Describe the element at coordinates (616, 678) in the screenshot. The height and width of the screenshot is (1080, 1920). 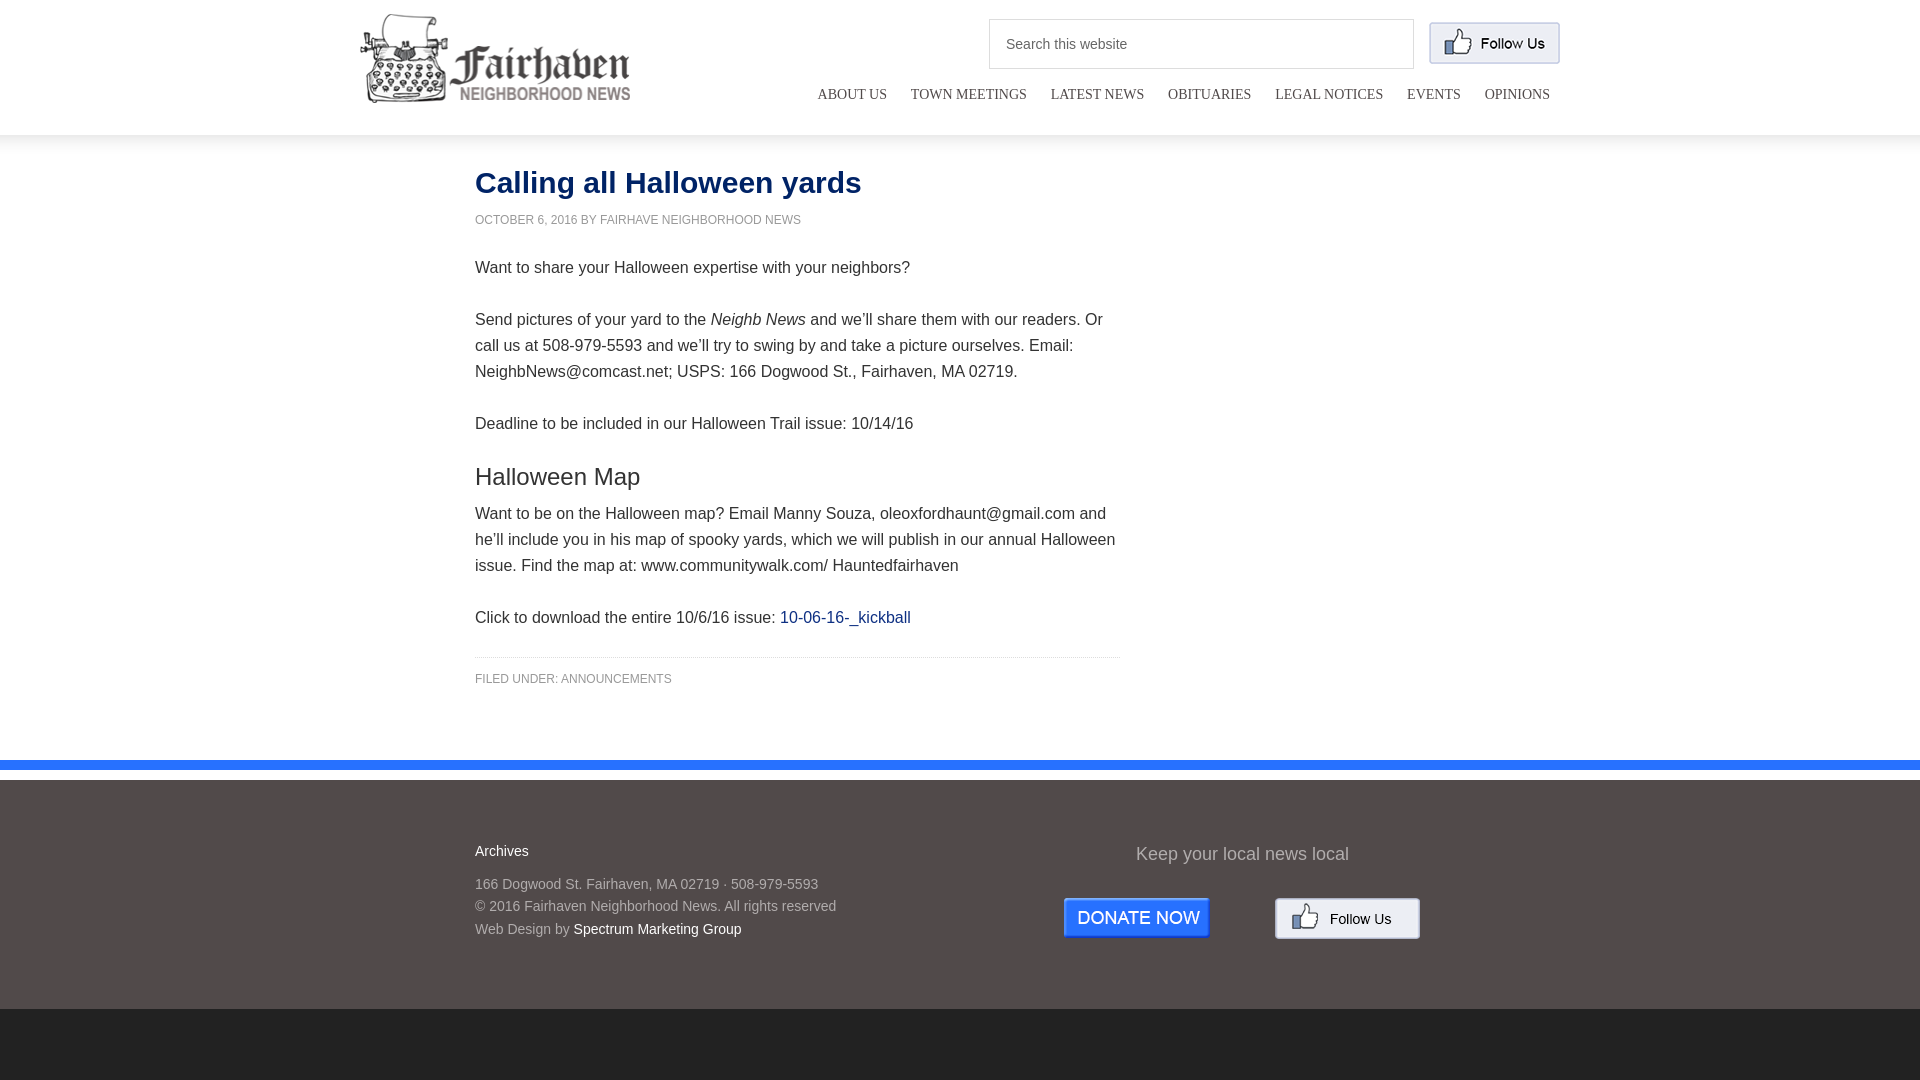
I see `ANNOUNCEMENTS` at that location.